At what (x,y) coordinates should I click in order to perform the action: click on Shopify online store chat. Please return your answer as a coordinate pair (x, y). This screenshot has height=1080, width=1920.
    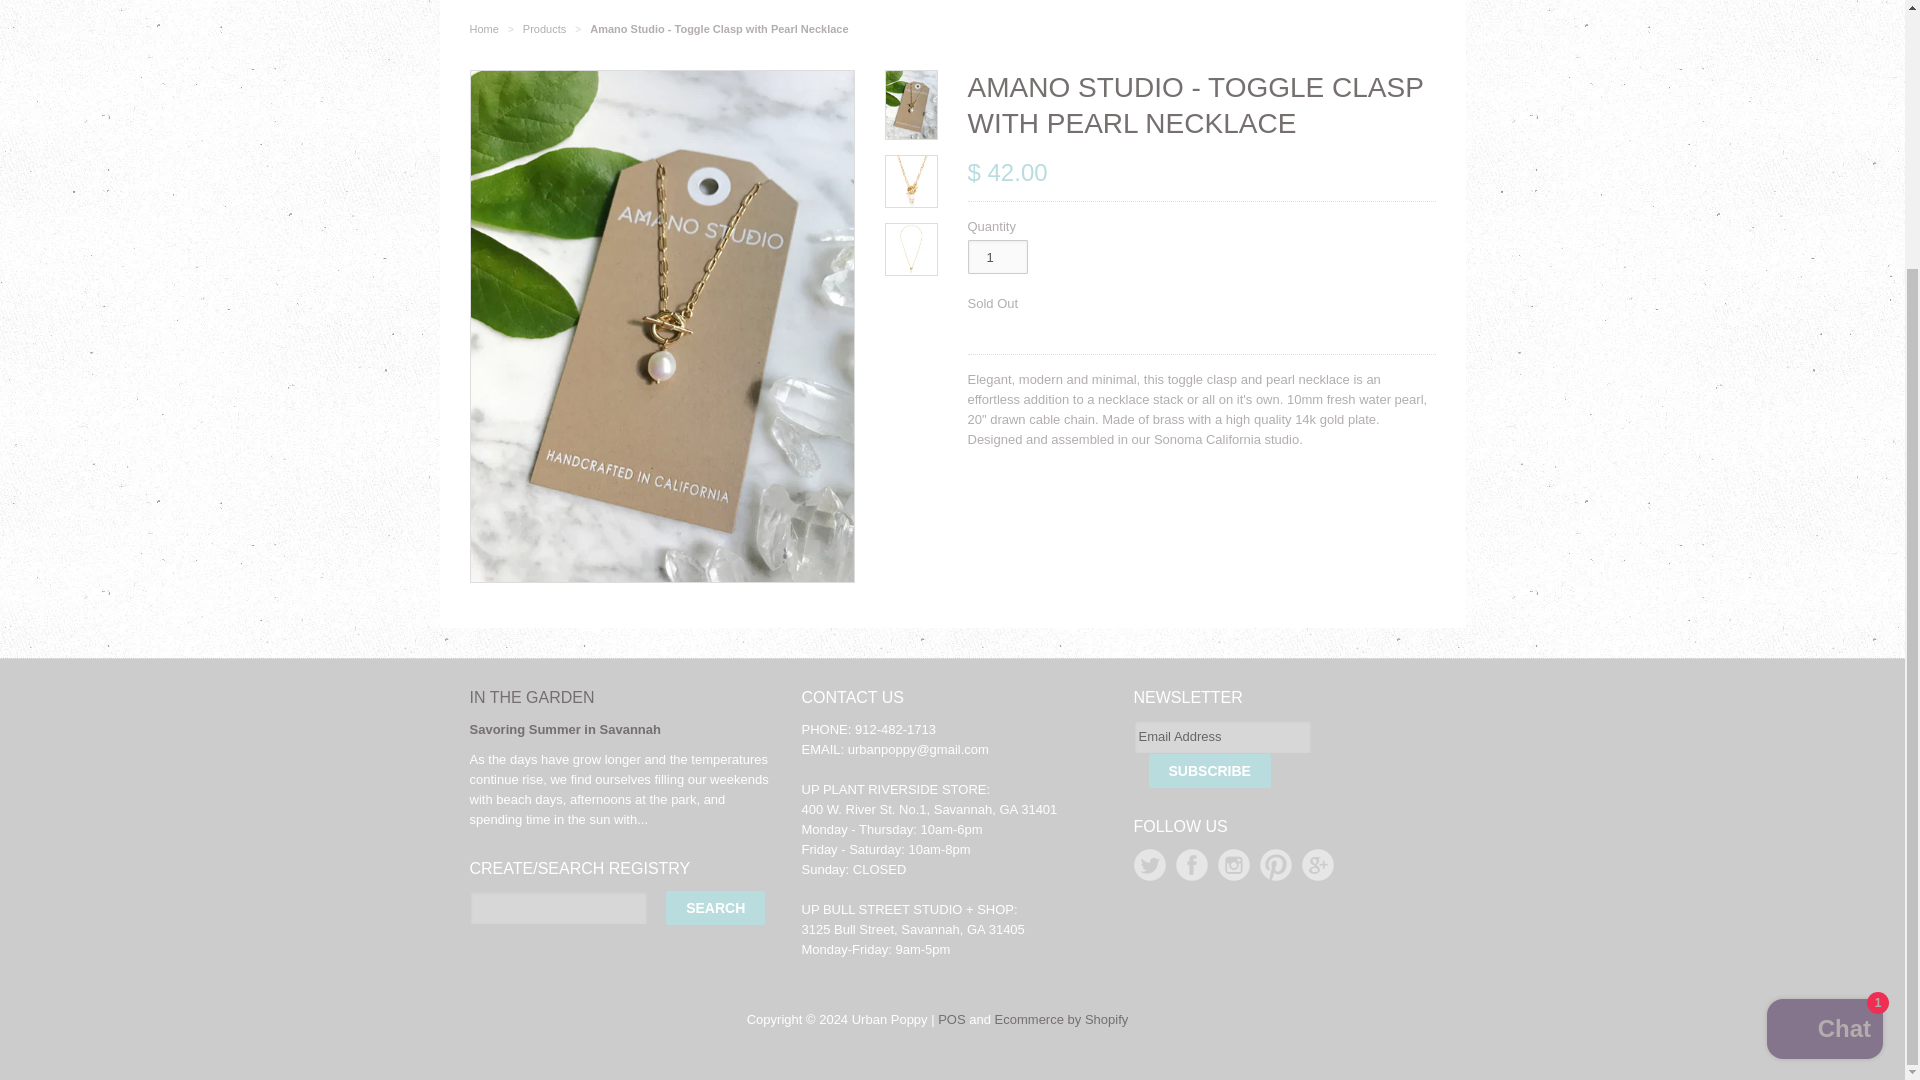
    Looking at the image, I should click on (1824, 687).